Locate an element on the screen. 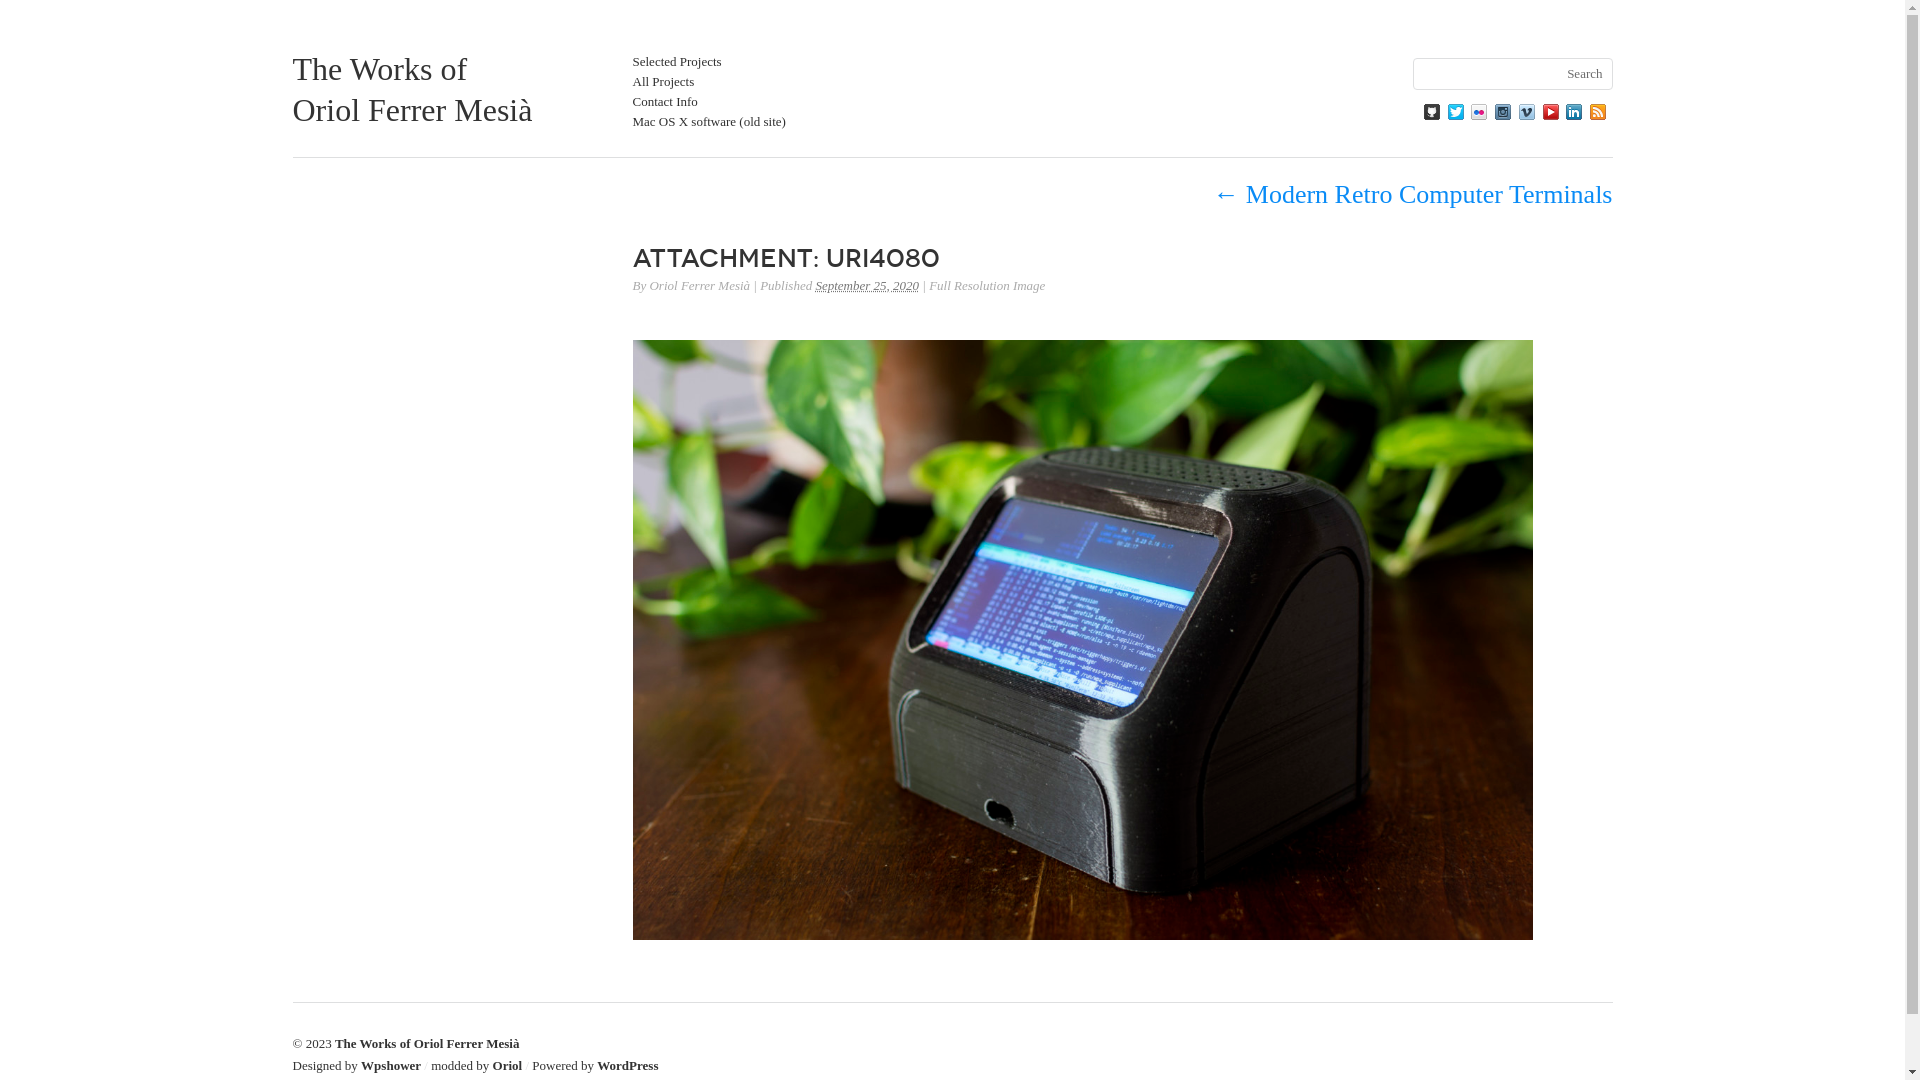 This screenshot has width=1920, height=1080. Blog is located at coordinates (1598, 112).